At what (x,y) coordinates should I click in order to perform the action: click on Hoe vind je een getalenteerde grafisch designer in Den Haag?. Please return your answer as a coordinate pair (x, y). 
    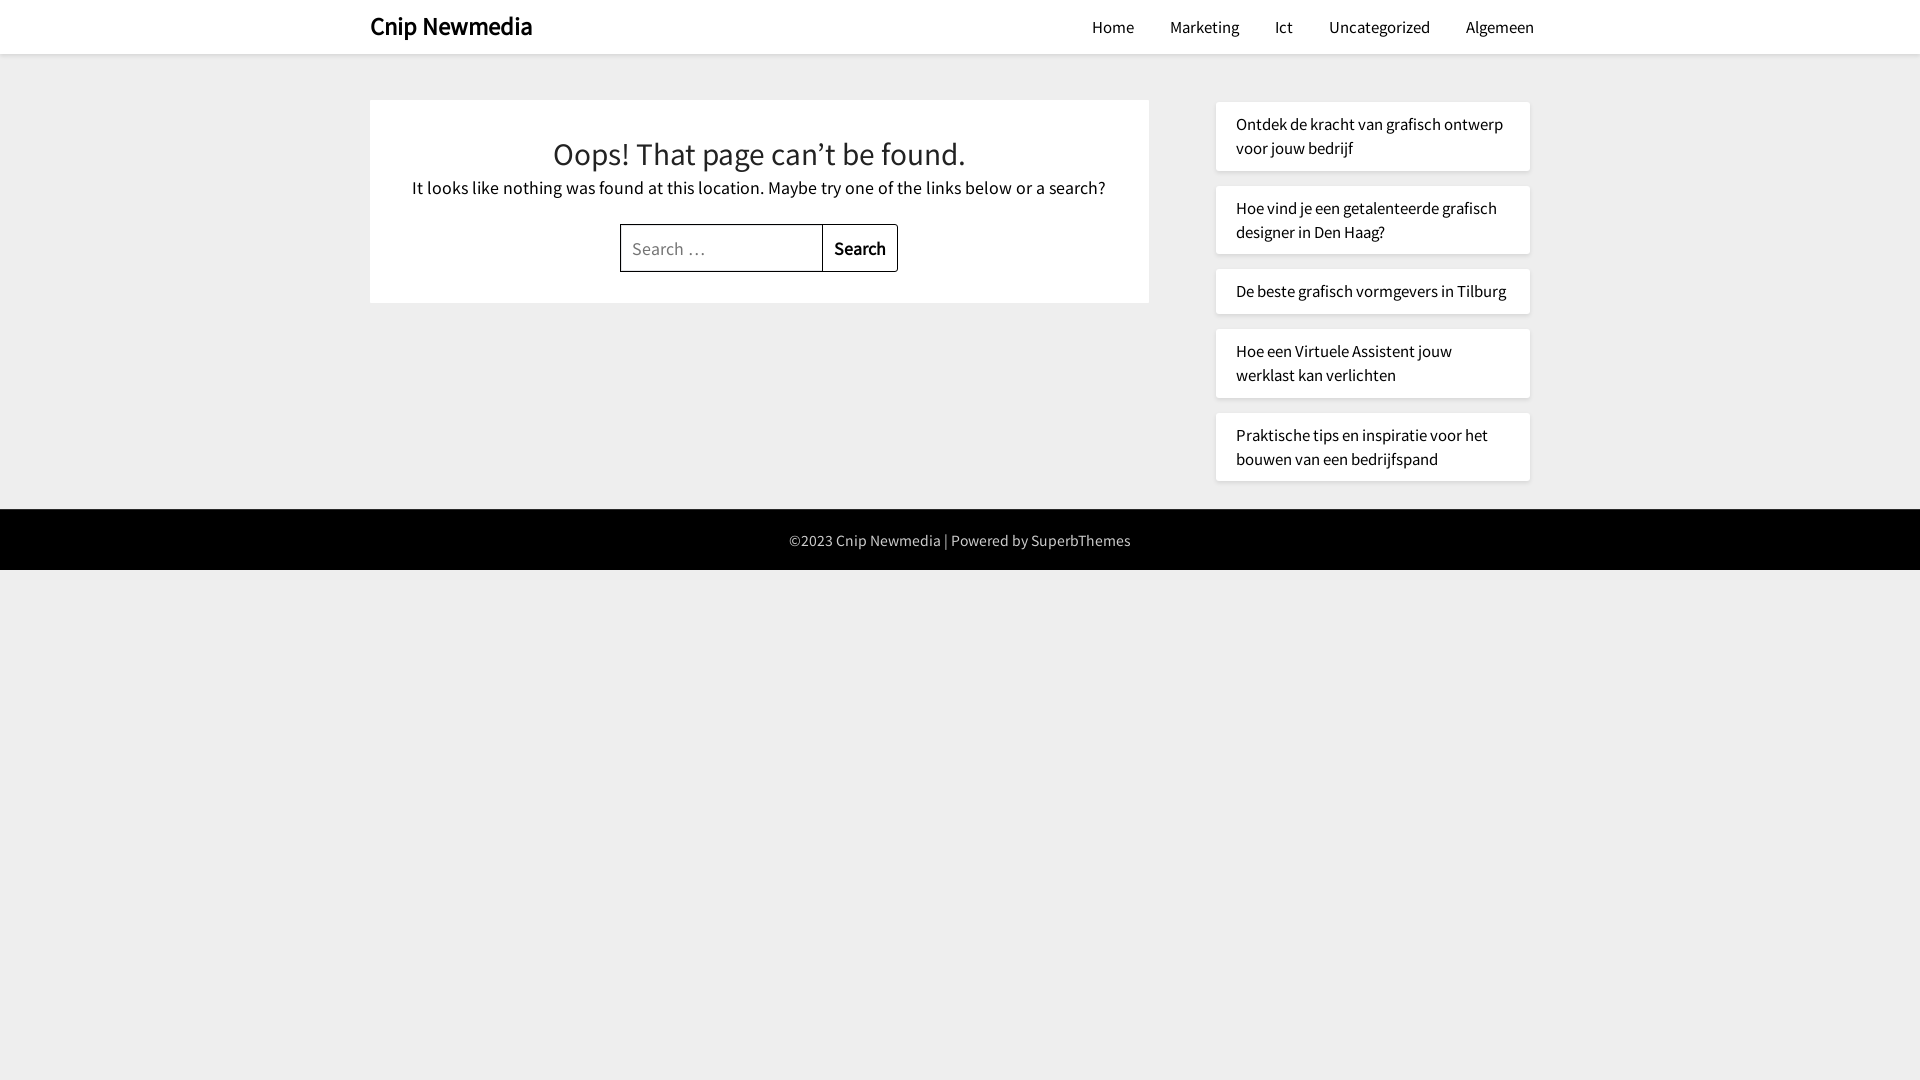
    Looking at the image, I should click on (1366, 220).